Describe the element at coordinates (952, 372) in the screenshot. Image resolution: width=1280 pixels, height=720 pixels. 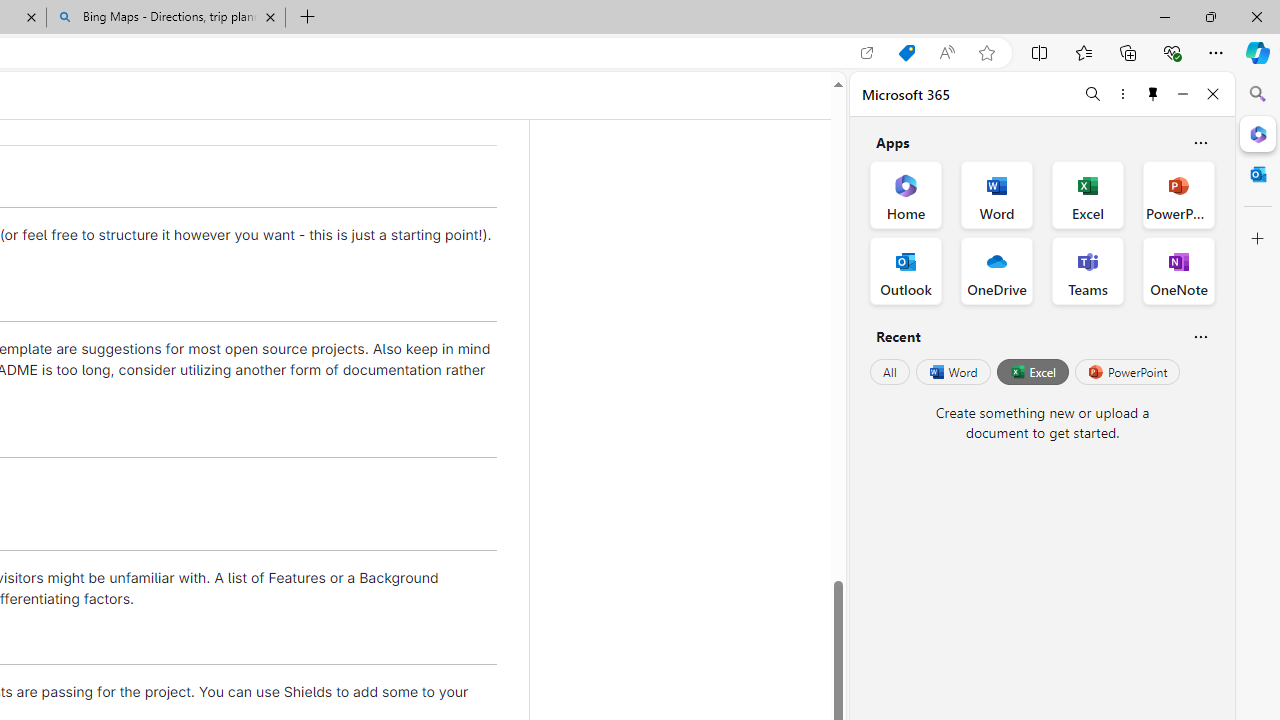
I see `Word` at that location.